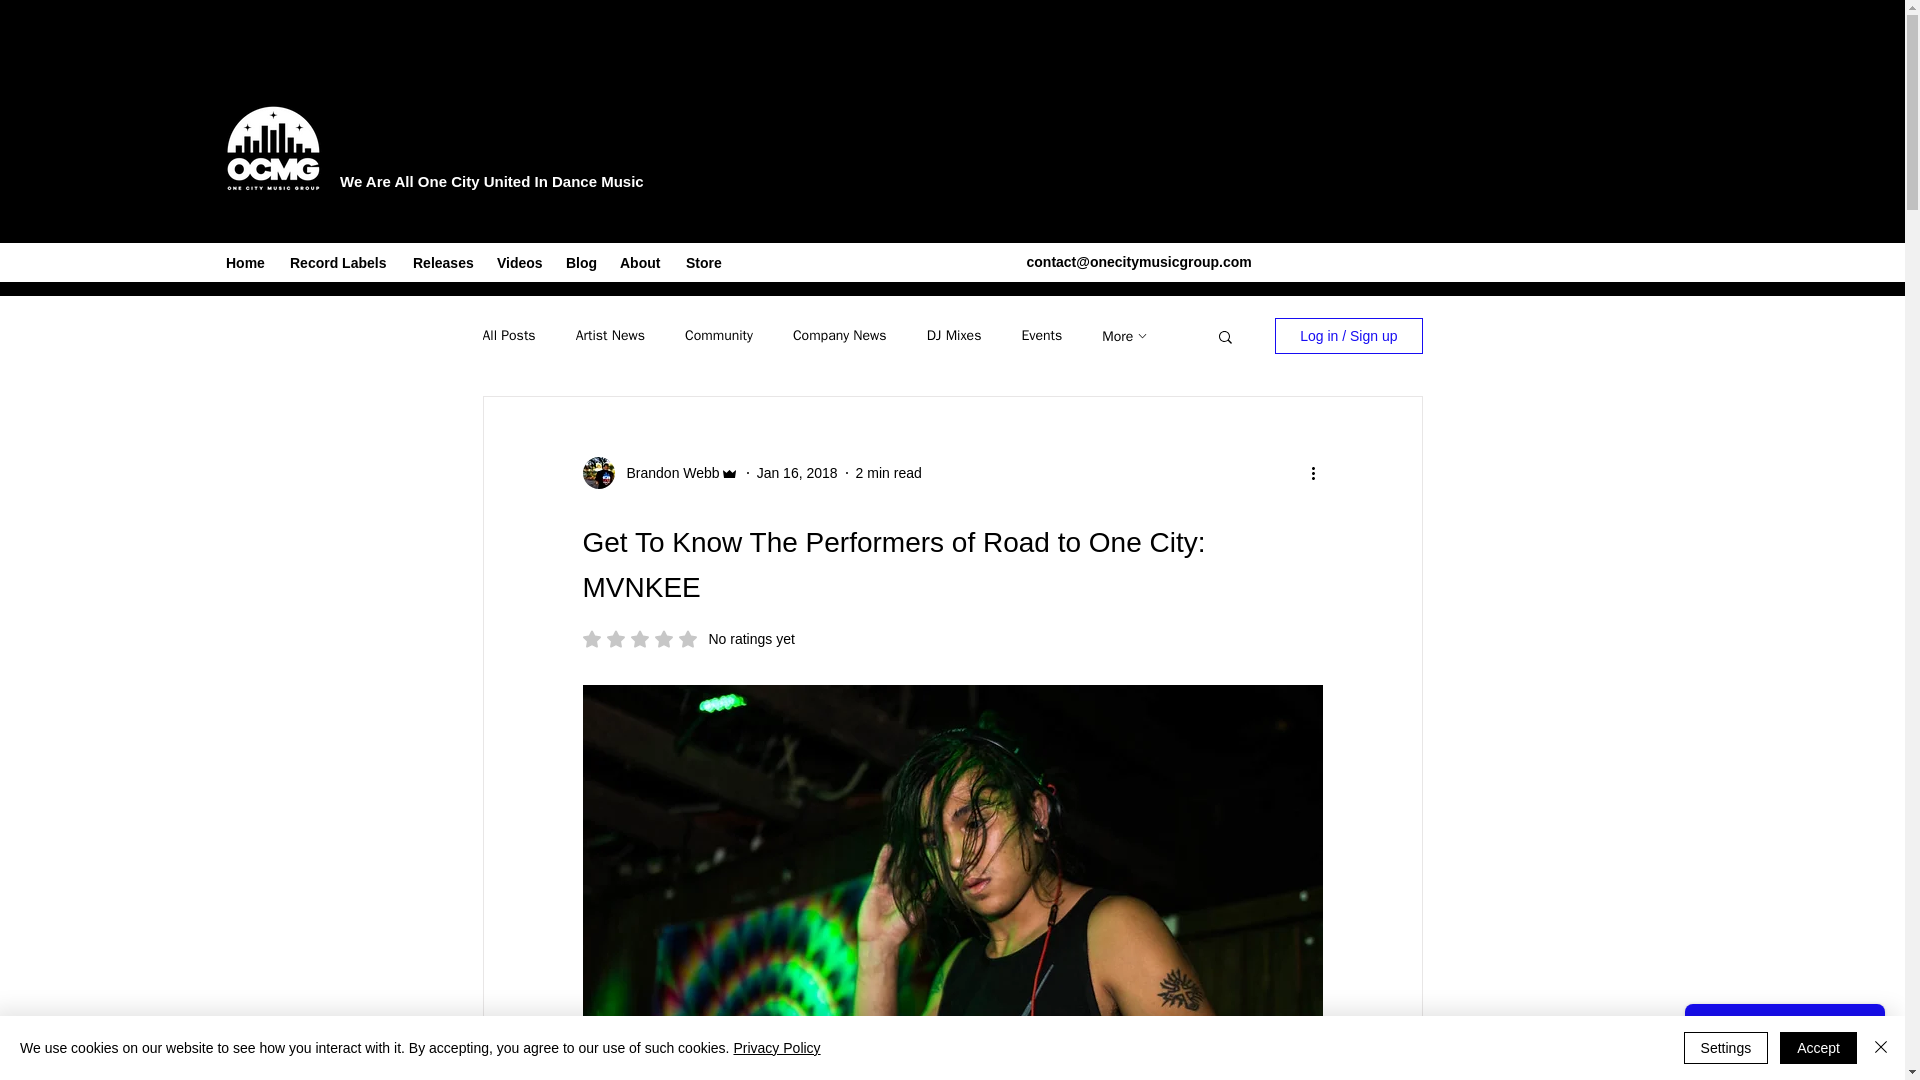 This screenshot has height=1080, width=1920. I want to click on All Posts, so click(508, 336).